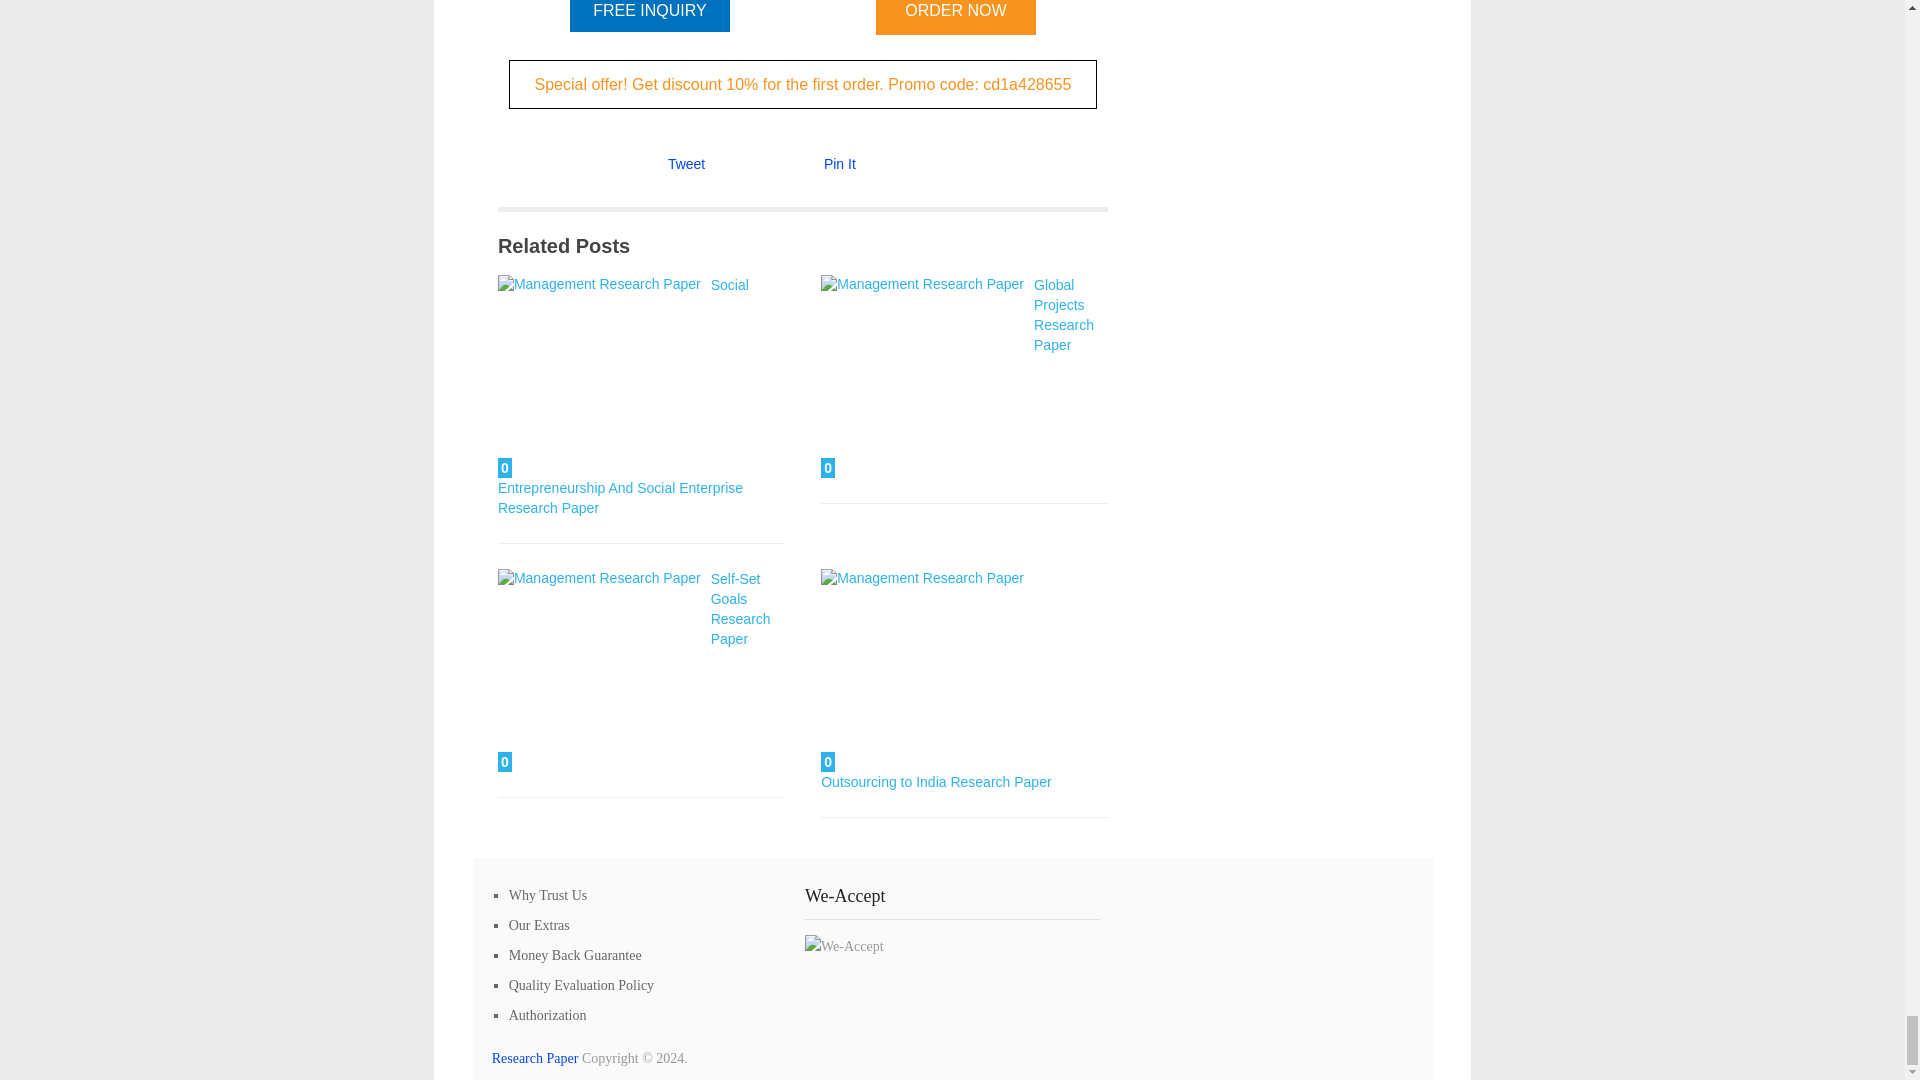 The image size is (1920, 1080). Describe the element at coordinates (598, 670) in the screenshot. I see `Self-Set Goals Research Paper` at that location.